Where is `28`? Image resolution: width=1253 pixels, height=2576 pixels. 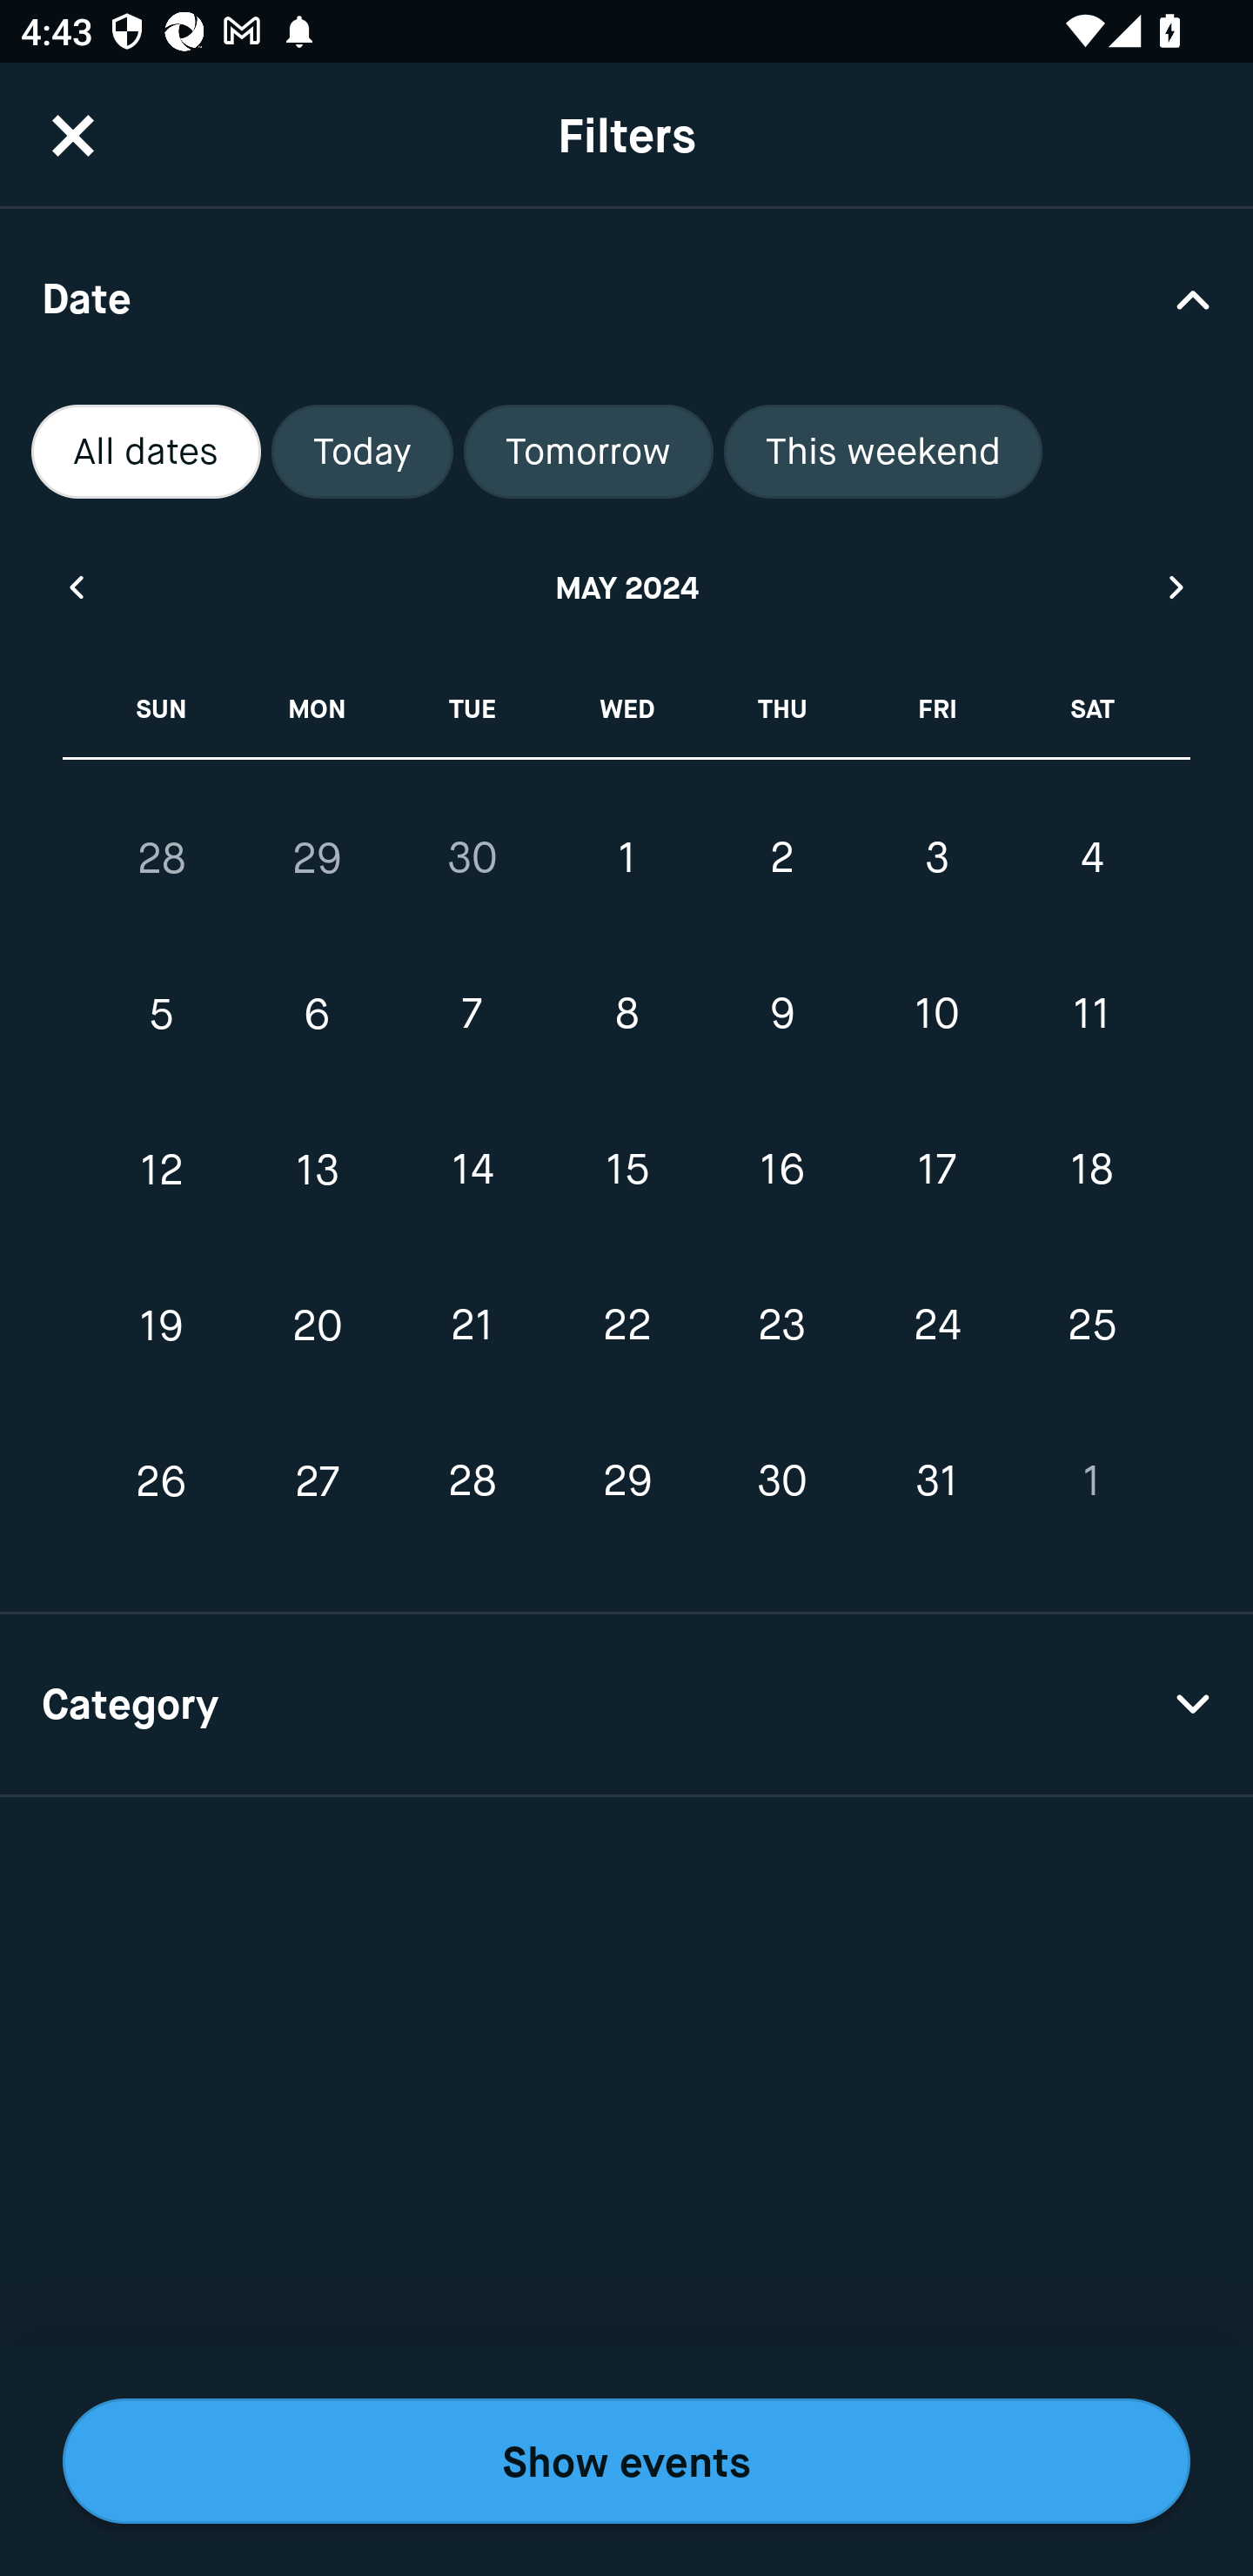 28 is located at coordinates (162, 858).